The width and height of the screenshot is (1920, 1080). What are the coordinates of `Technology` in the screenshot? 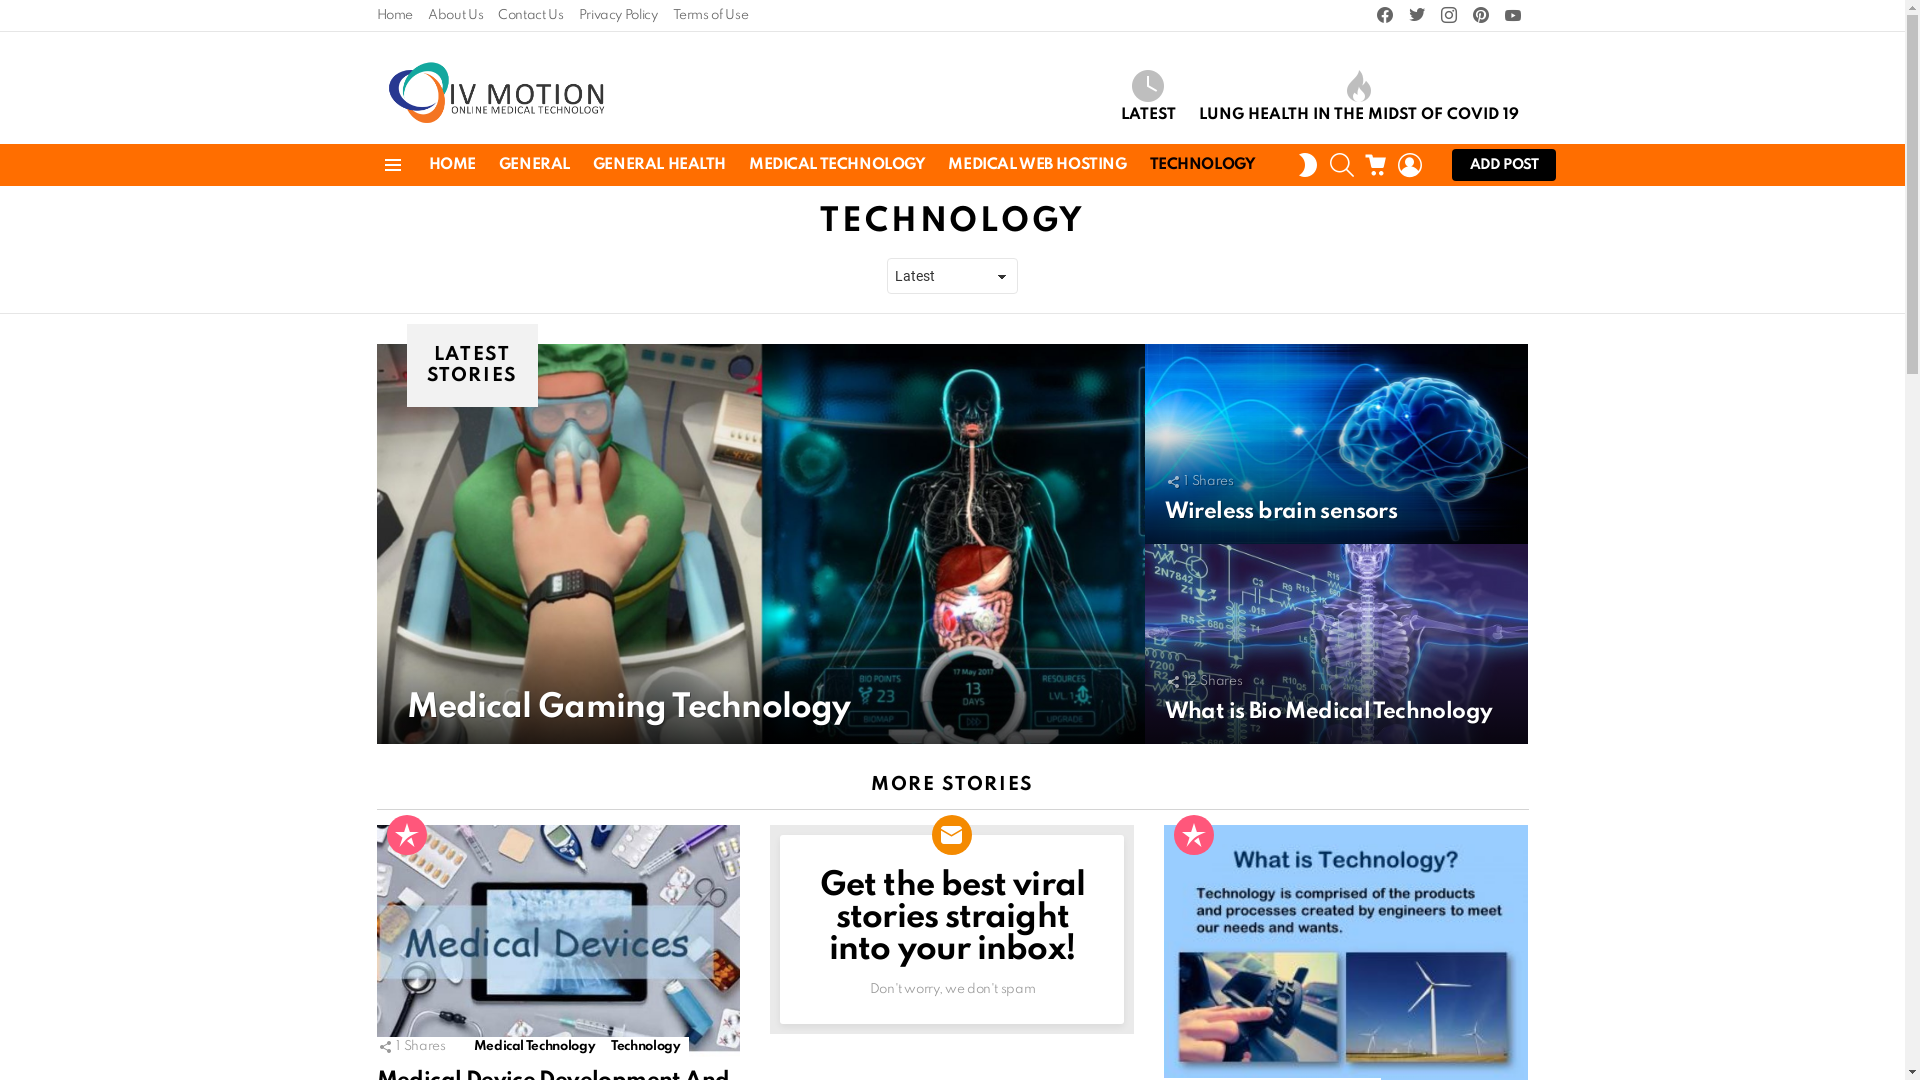 It's located at (646, 1047).